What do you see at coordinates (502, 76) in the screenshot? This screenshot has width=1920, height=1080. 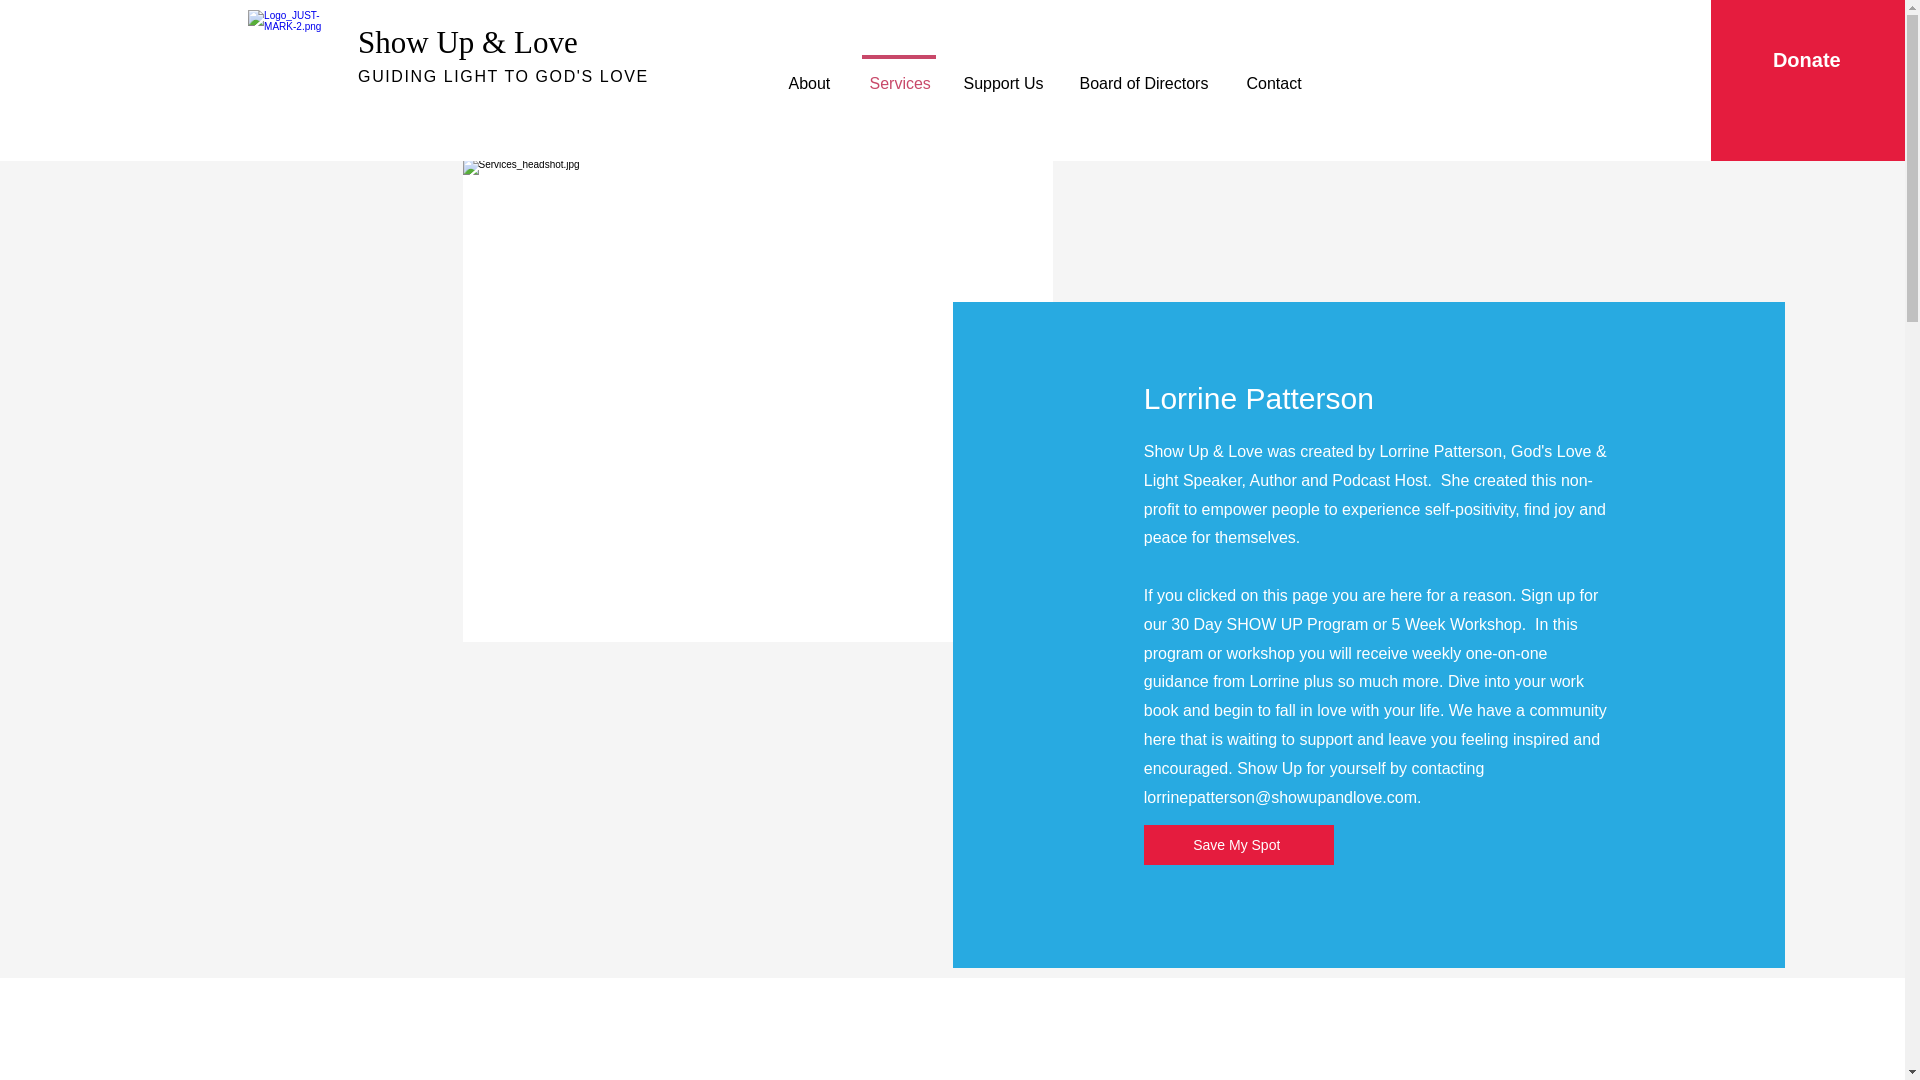 I see `GUIDING LIGHT TO GOD'S LOVE` at bounding box center [502, 76].